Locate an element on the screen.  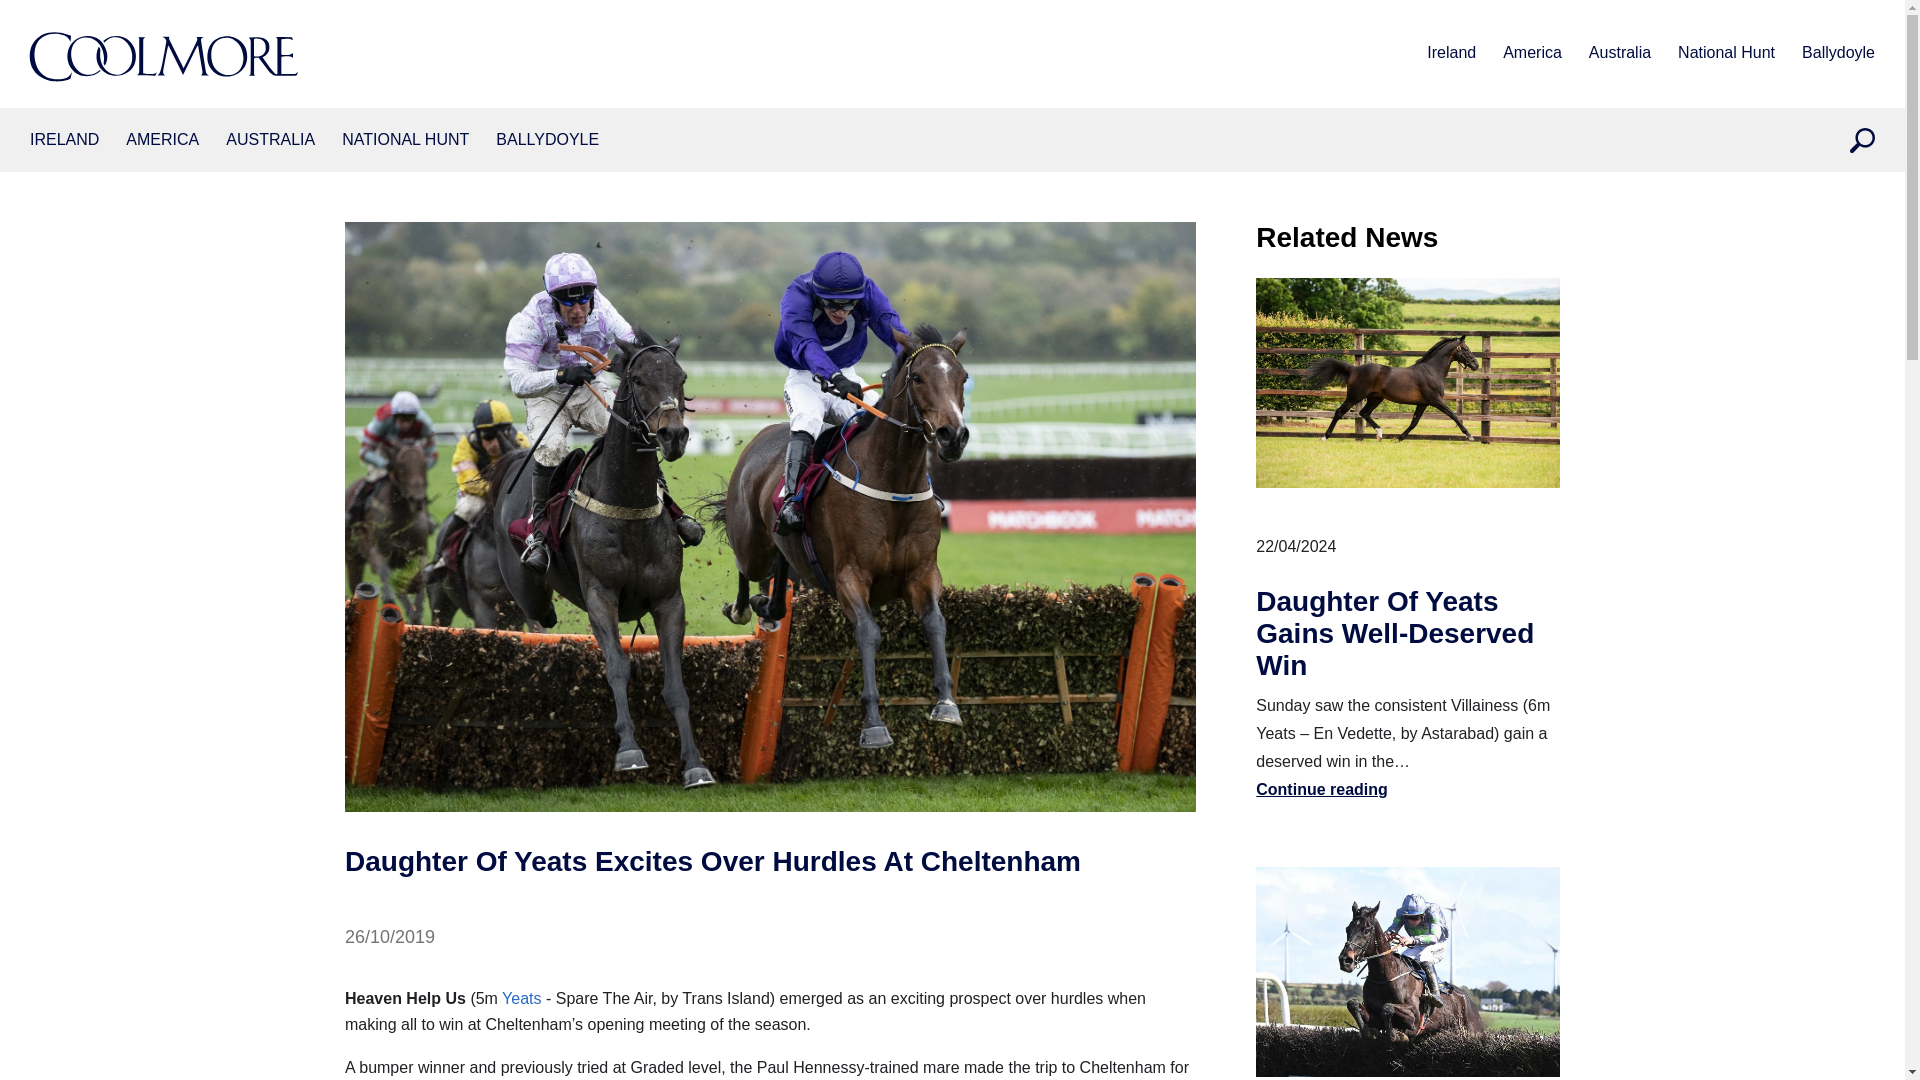
America is located at coordinates (1532, 54).